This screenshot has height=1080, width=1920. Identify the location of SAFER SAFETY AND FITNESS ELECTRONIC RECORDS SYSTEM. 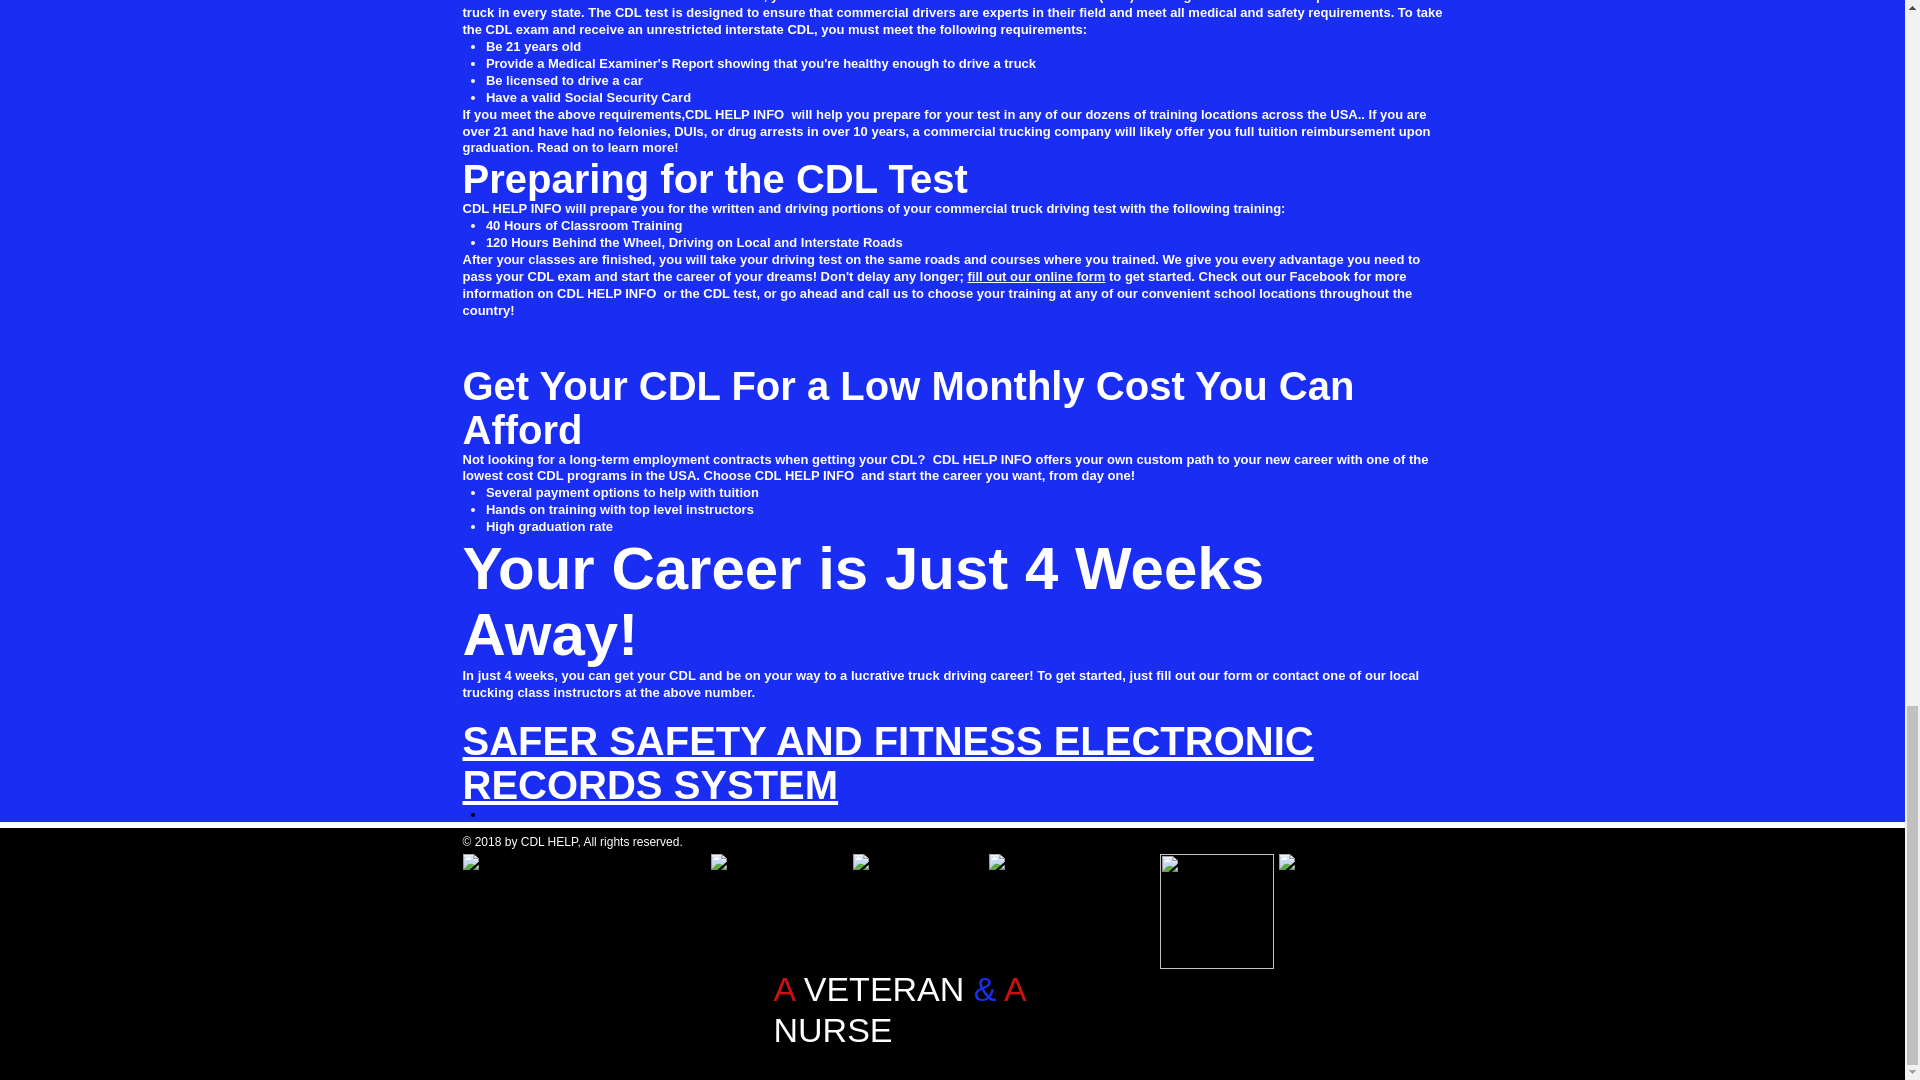
(888, 762).